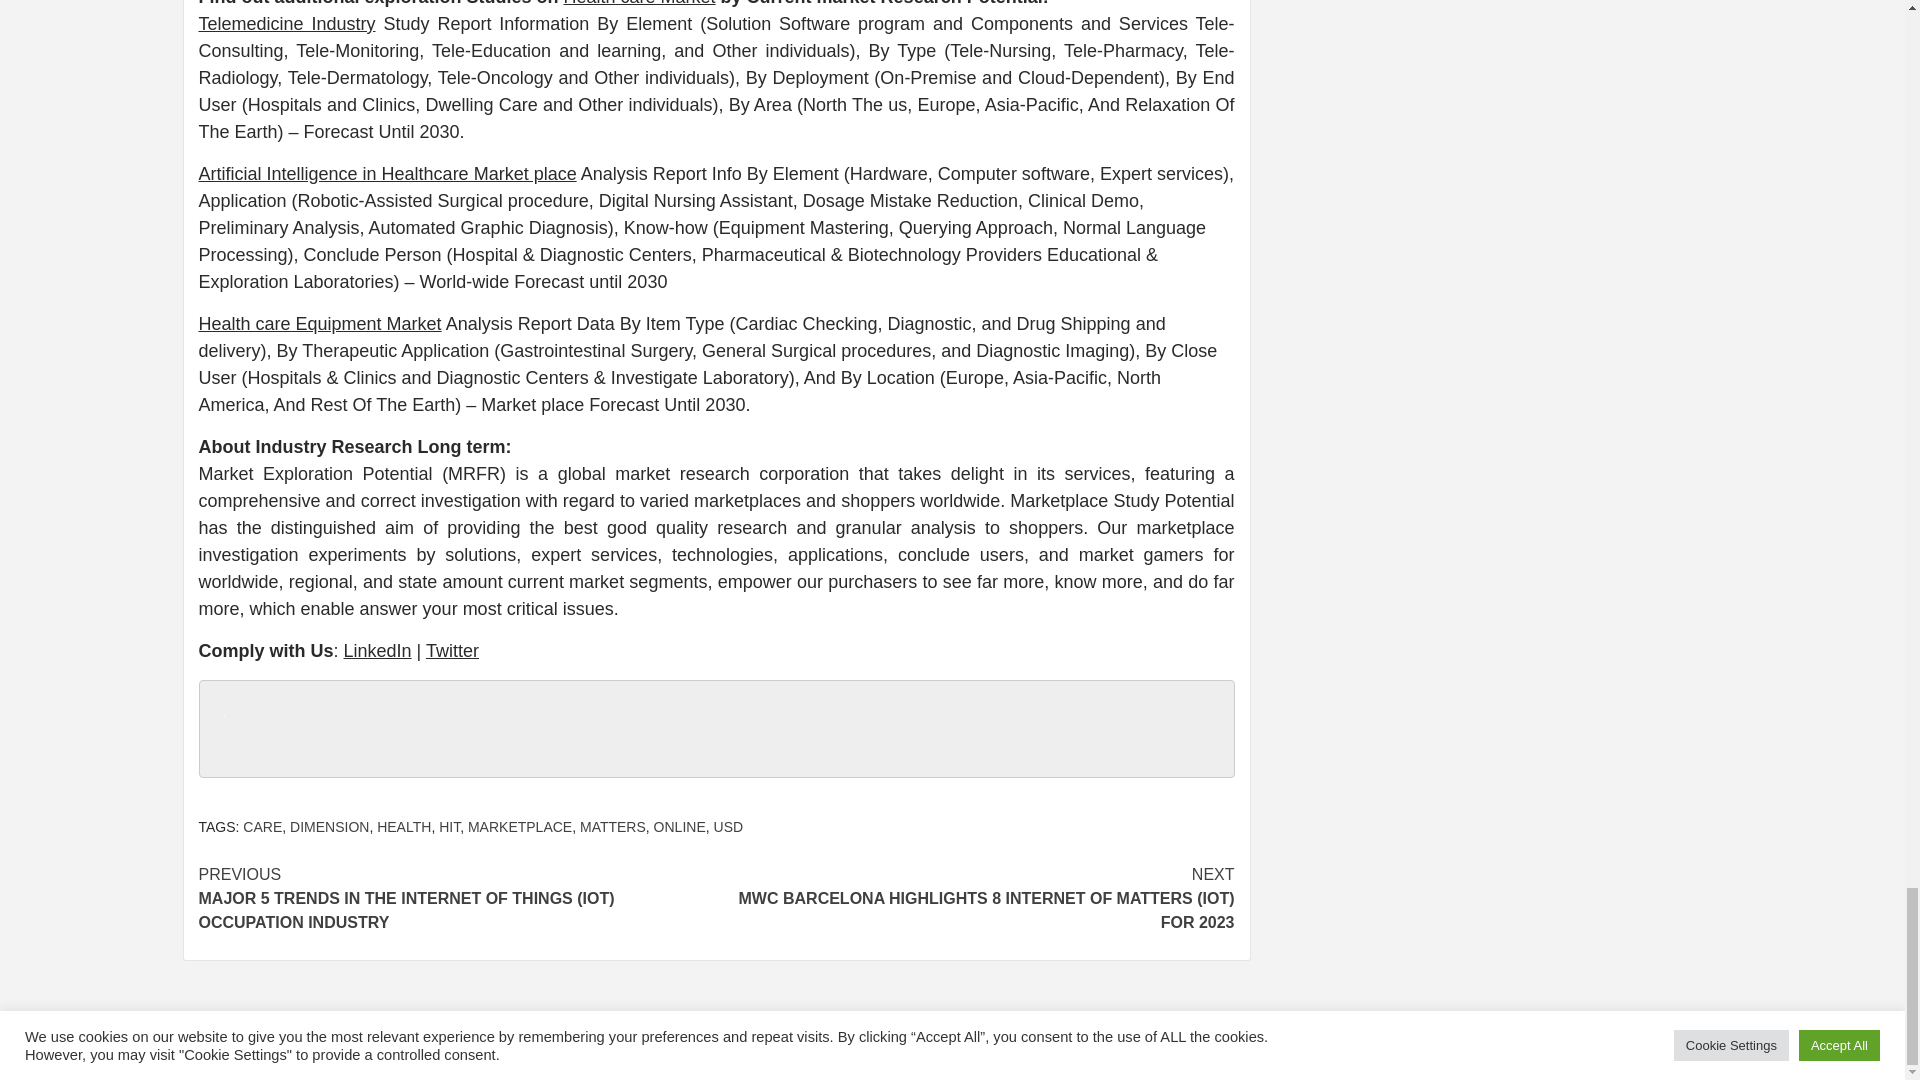 The height and width of the screenshot is (1080, 1920). What do you see at coordinates (262, 826) in the screenshot?
I see `CARE` at bounding box center [262, 826].